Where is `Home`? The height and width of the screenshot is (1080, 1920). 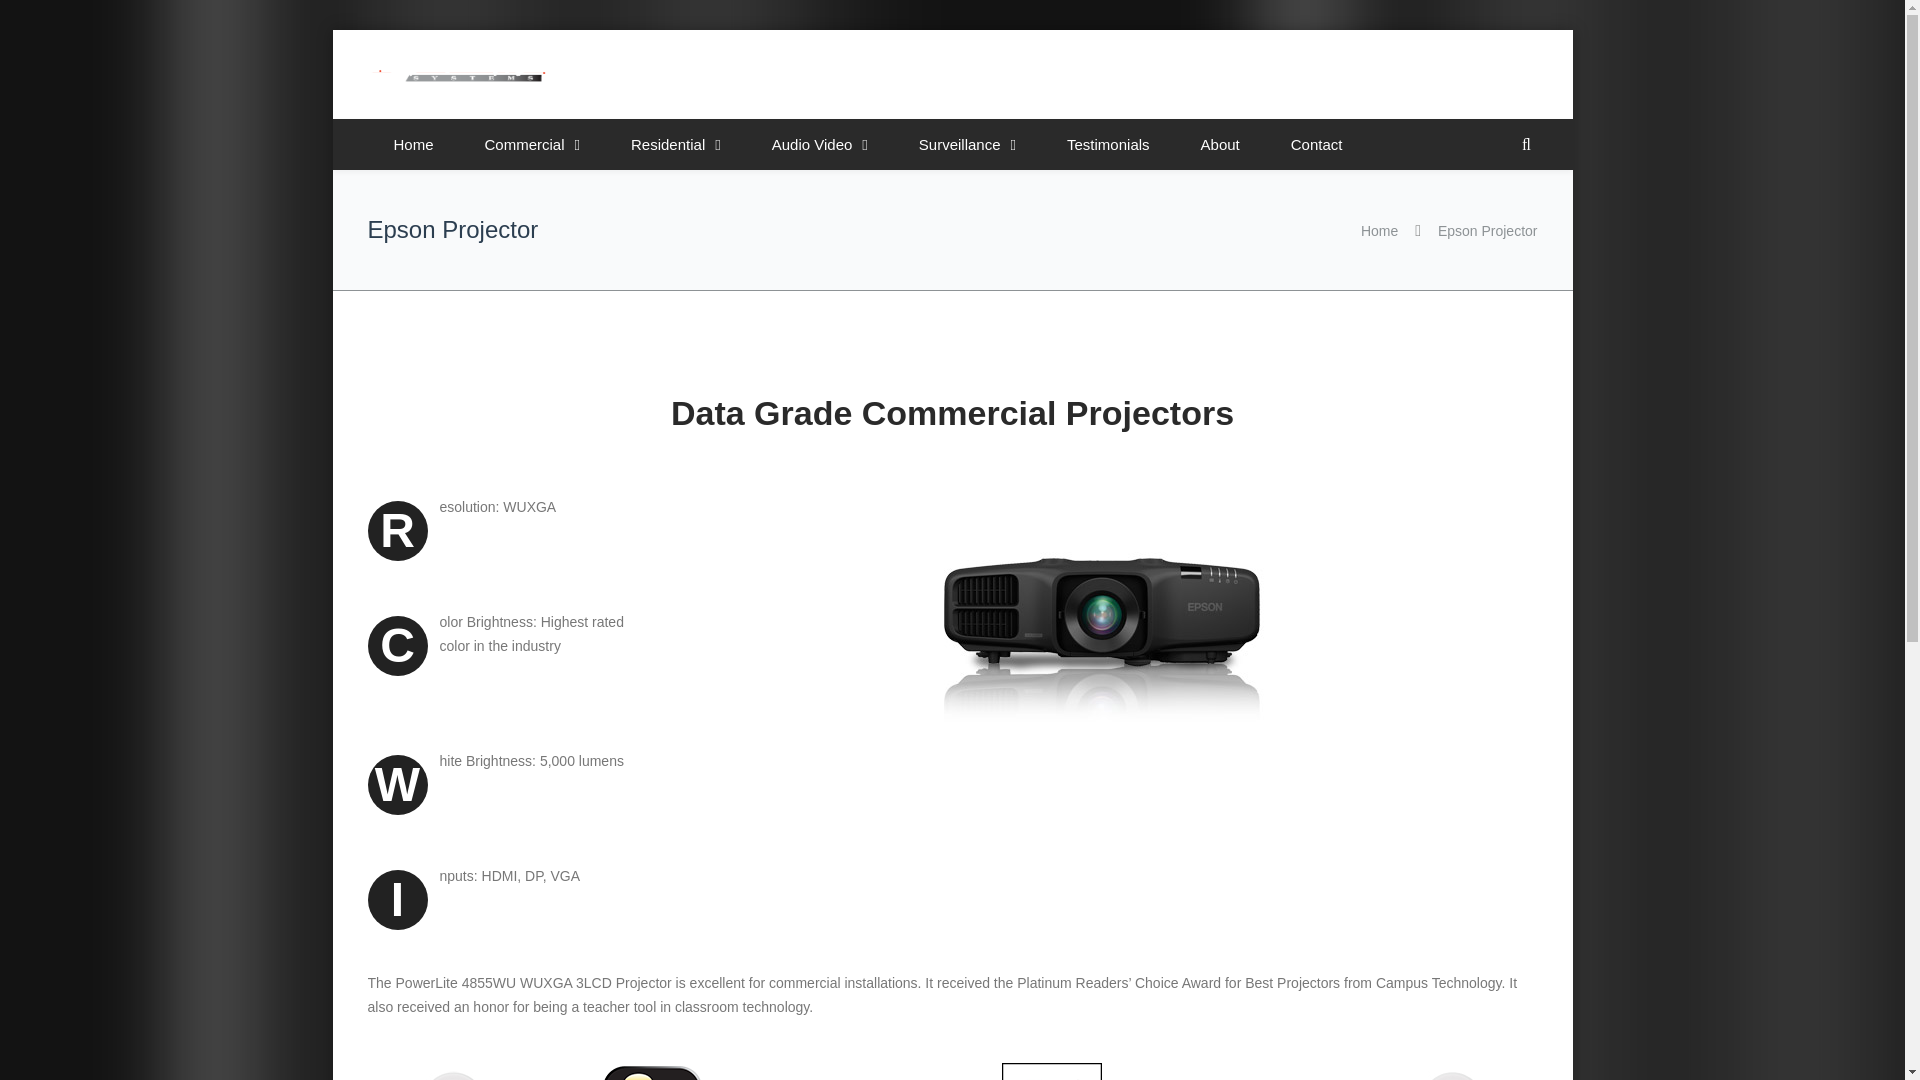
Home is located at coordinates (1379, 230).